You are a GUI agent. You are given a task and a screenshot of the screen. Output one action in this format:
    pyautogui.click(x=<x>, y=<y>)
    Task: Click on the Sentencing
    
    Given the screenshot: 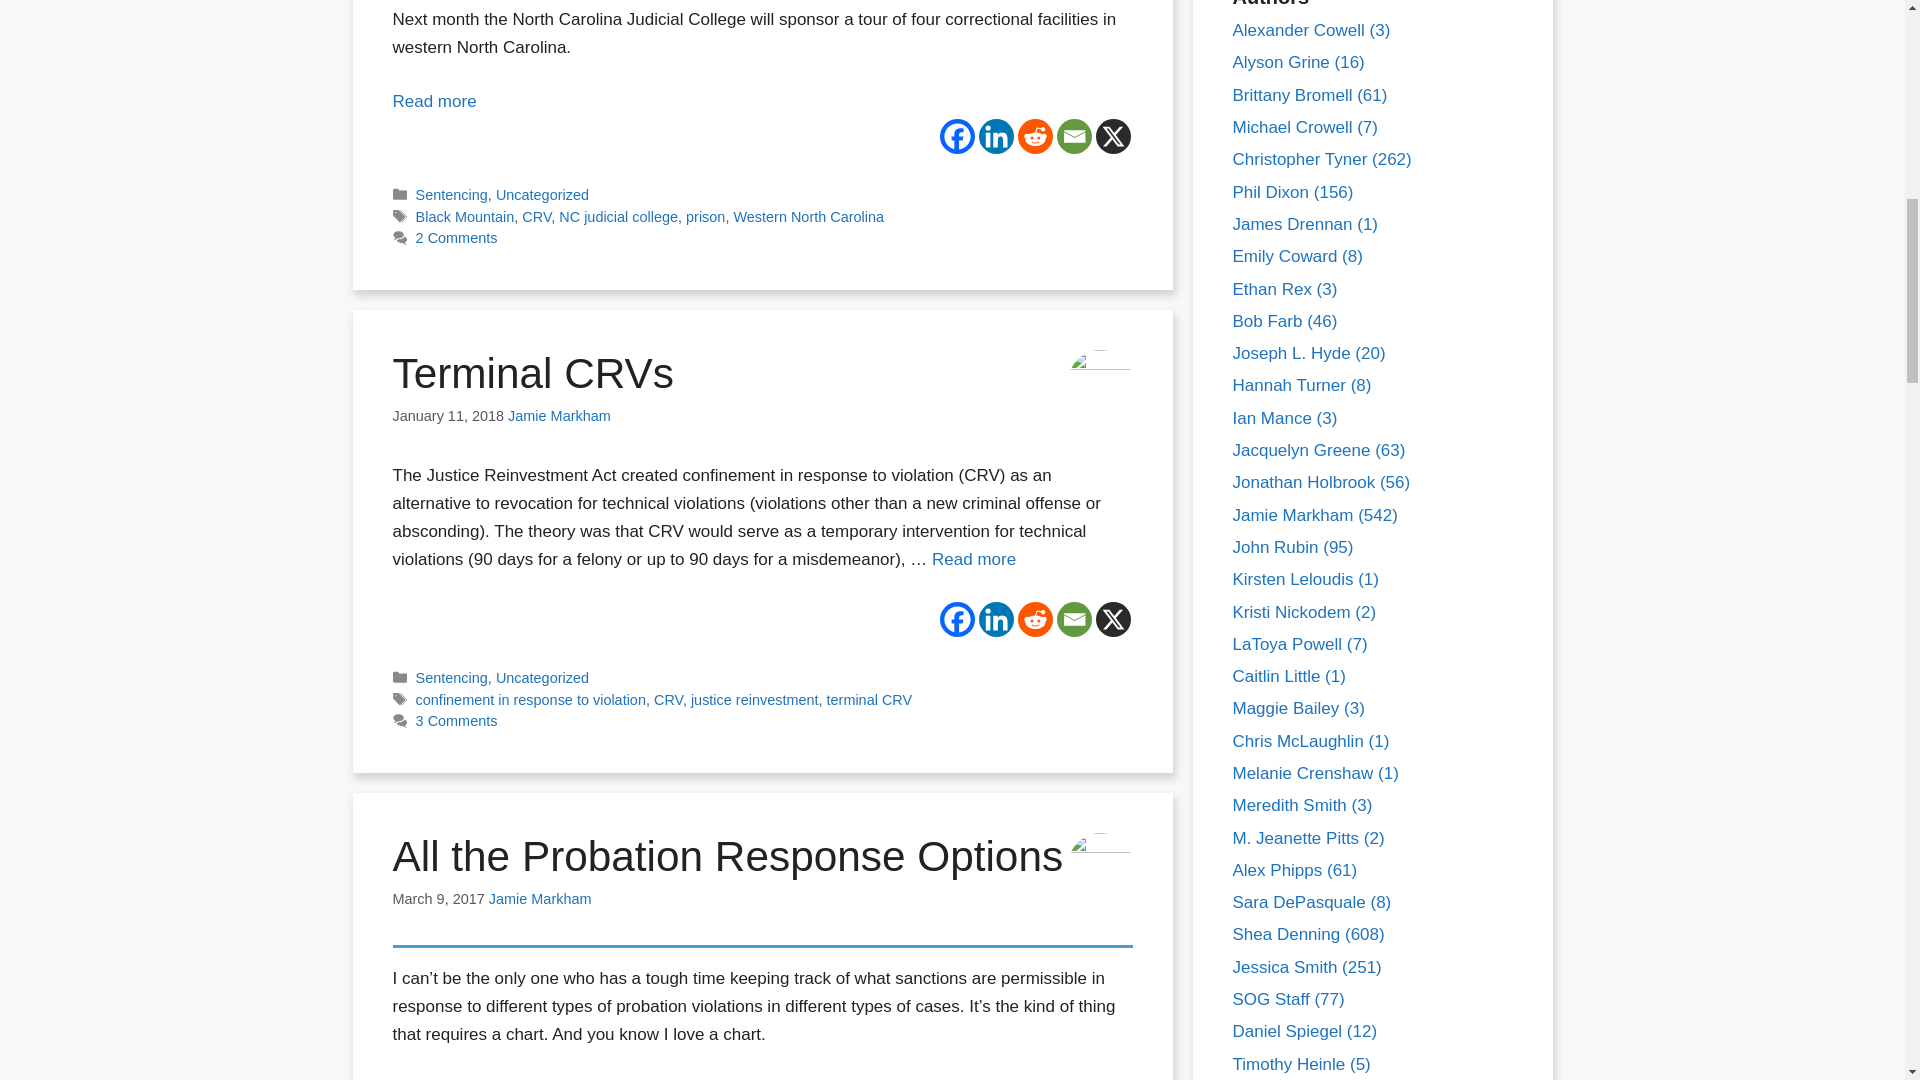 What is the action you would take?
    pyautogui.click(x=452, y=194)
    